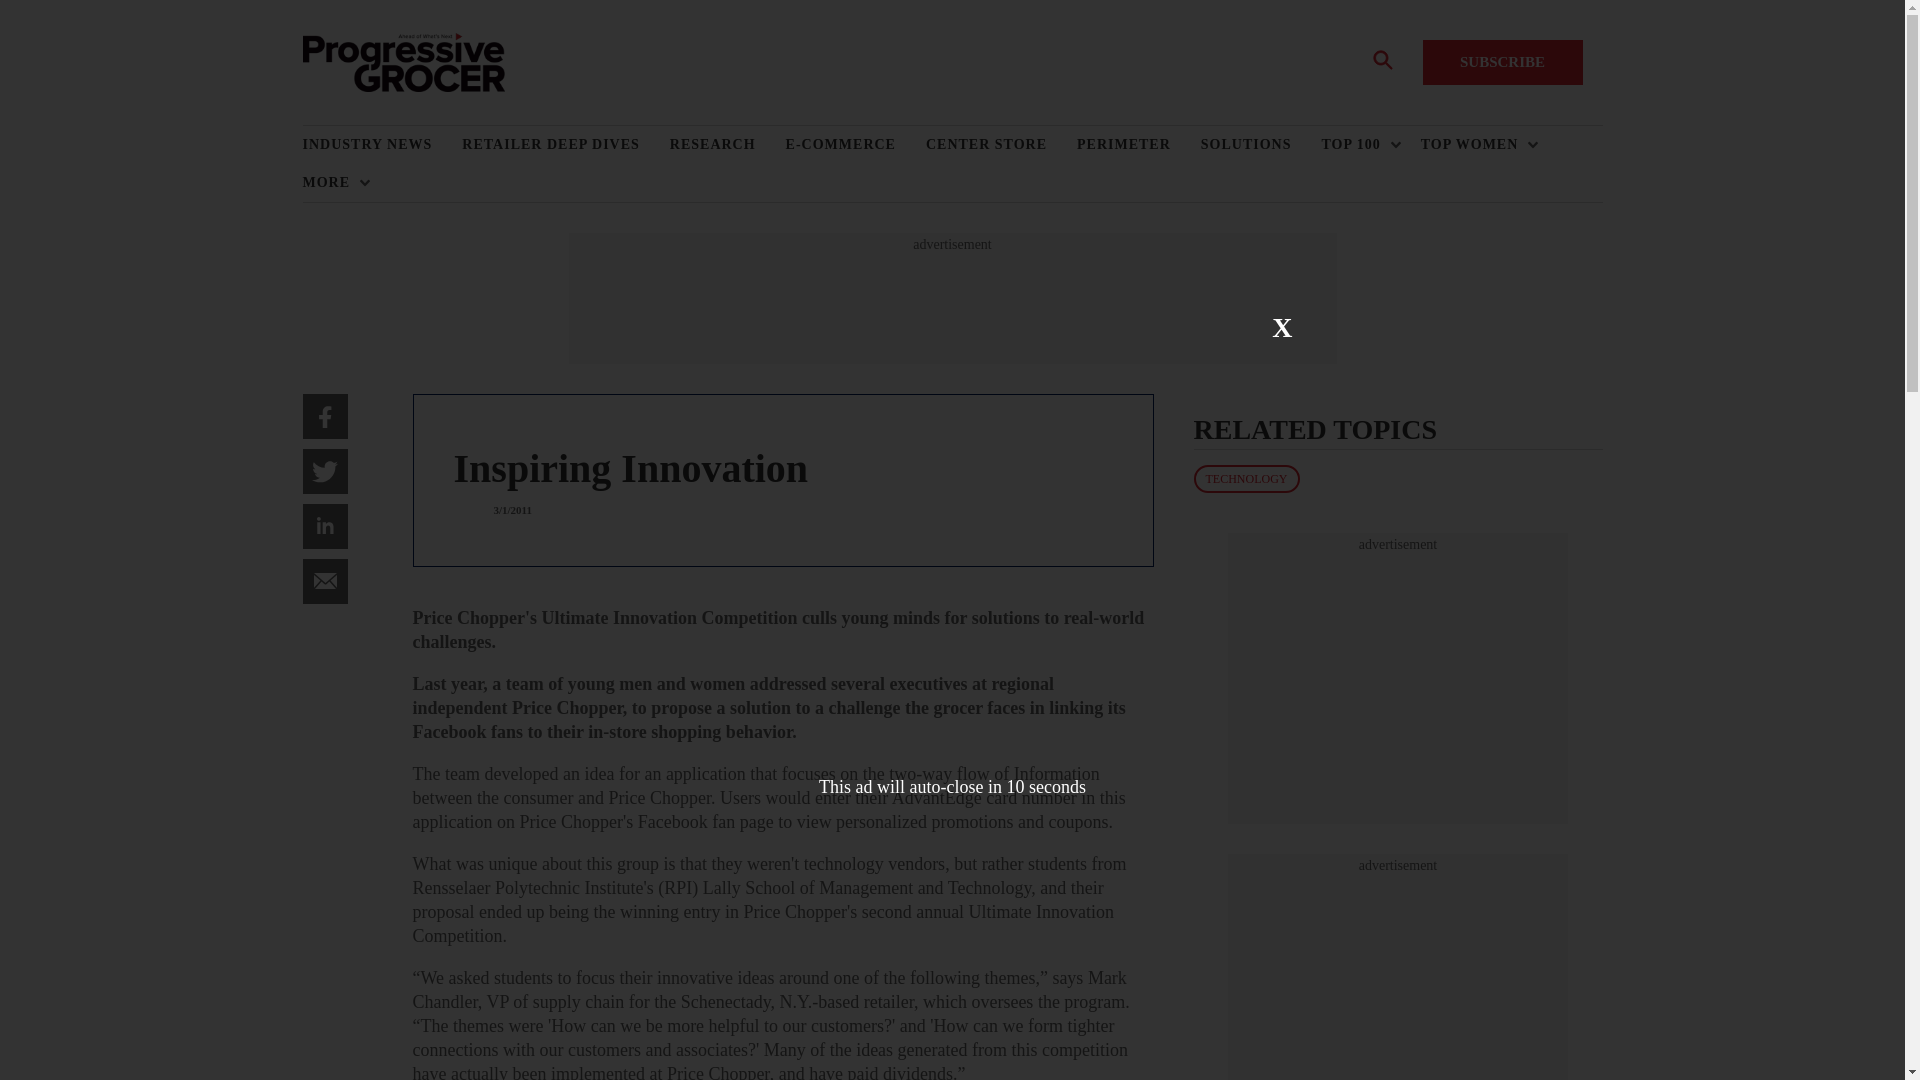  I want to click on SUBSCRIBE, so click(1502, 62).